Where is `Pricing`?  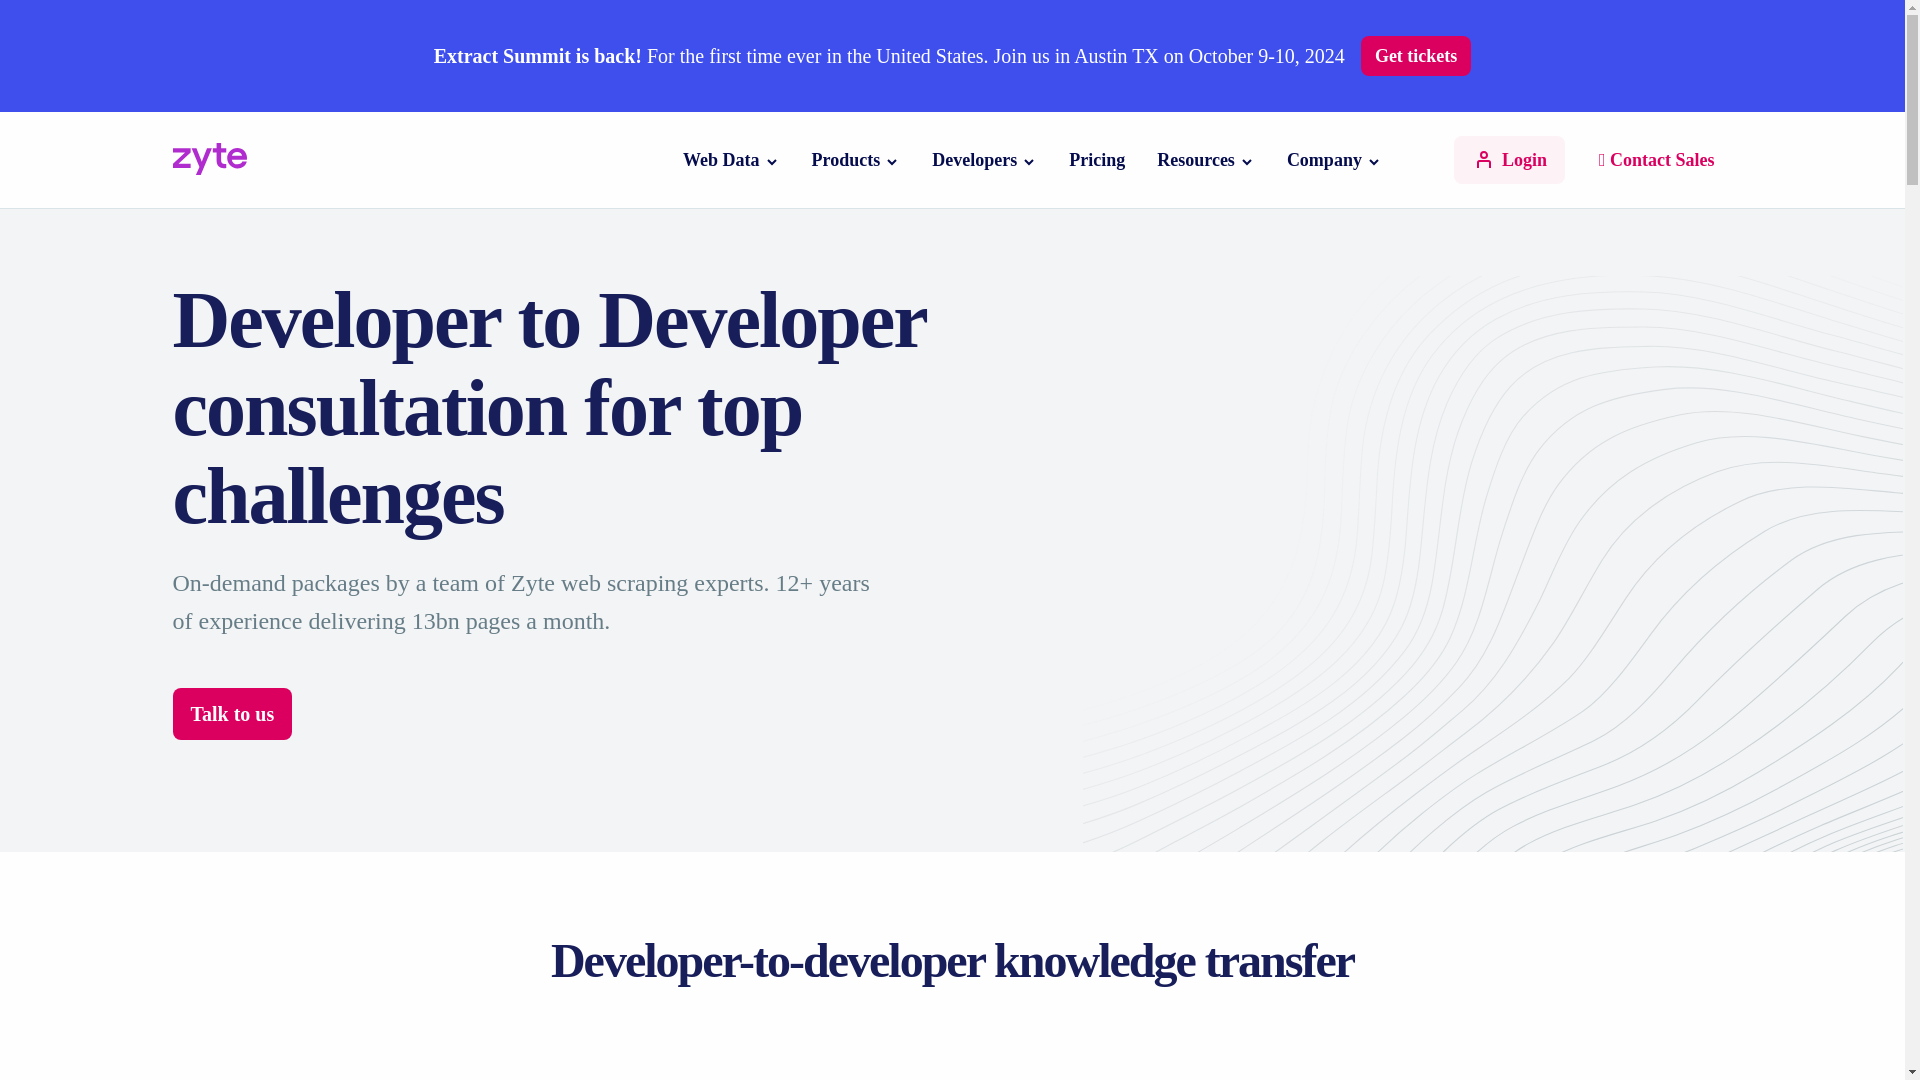 Pricing is located at coordinates (1097, 160).